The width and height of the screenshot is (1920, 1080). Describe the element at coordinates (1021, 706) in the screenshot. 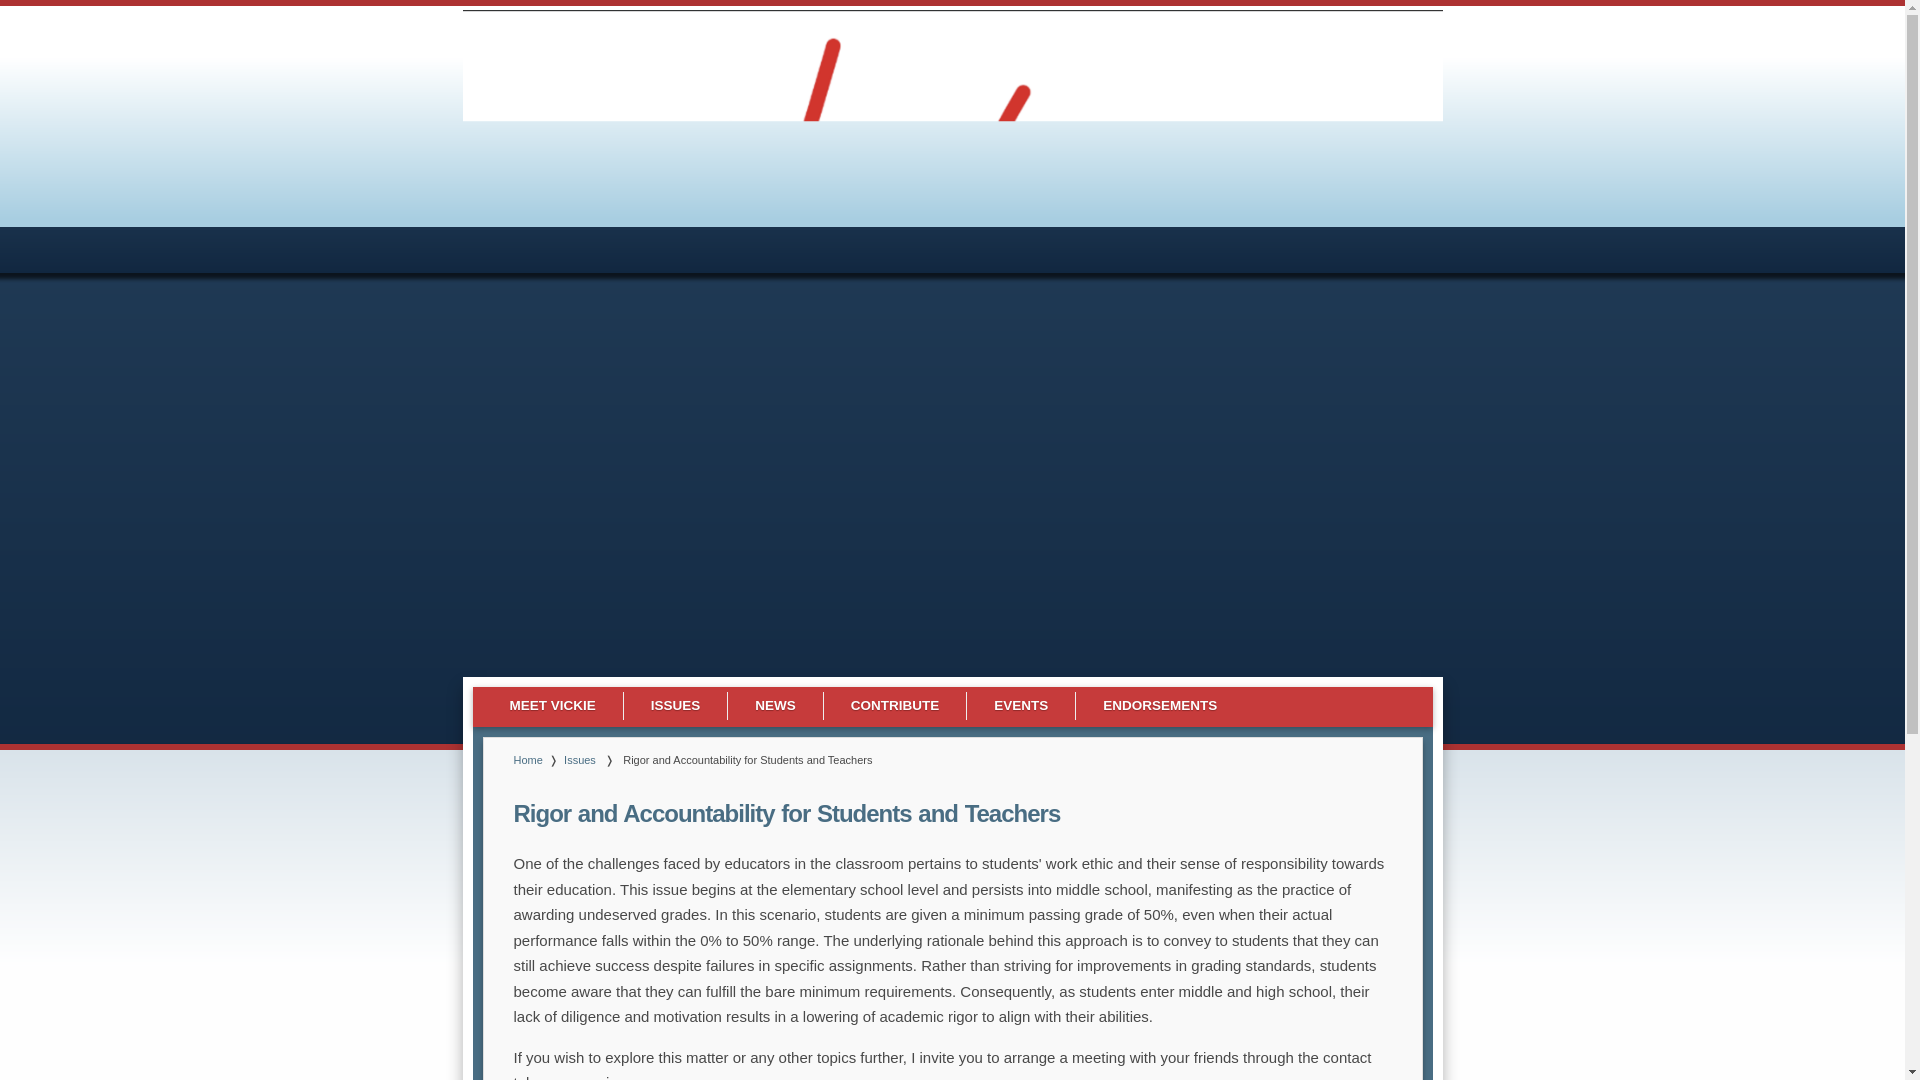

I see `EVENTS` at that location.